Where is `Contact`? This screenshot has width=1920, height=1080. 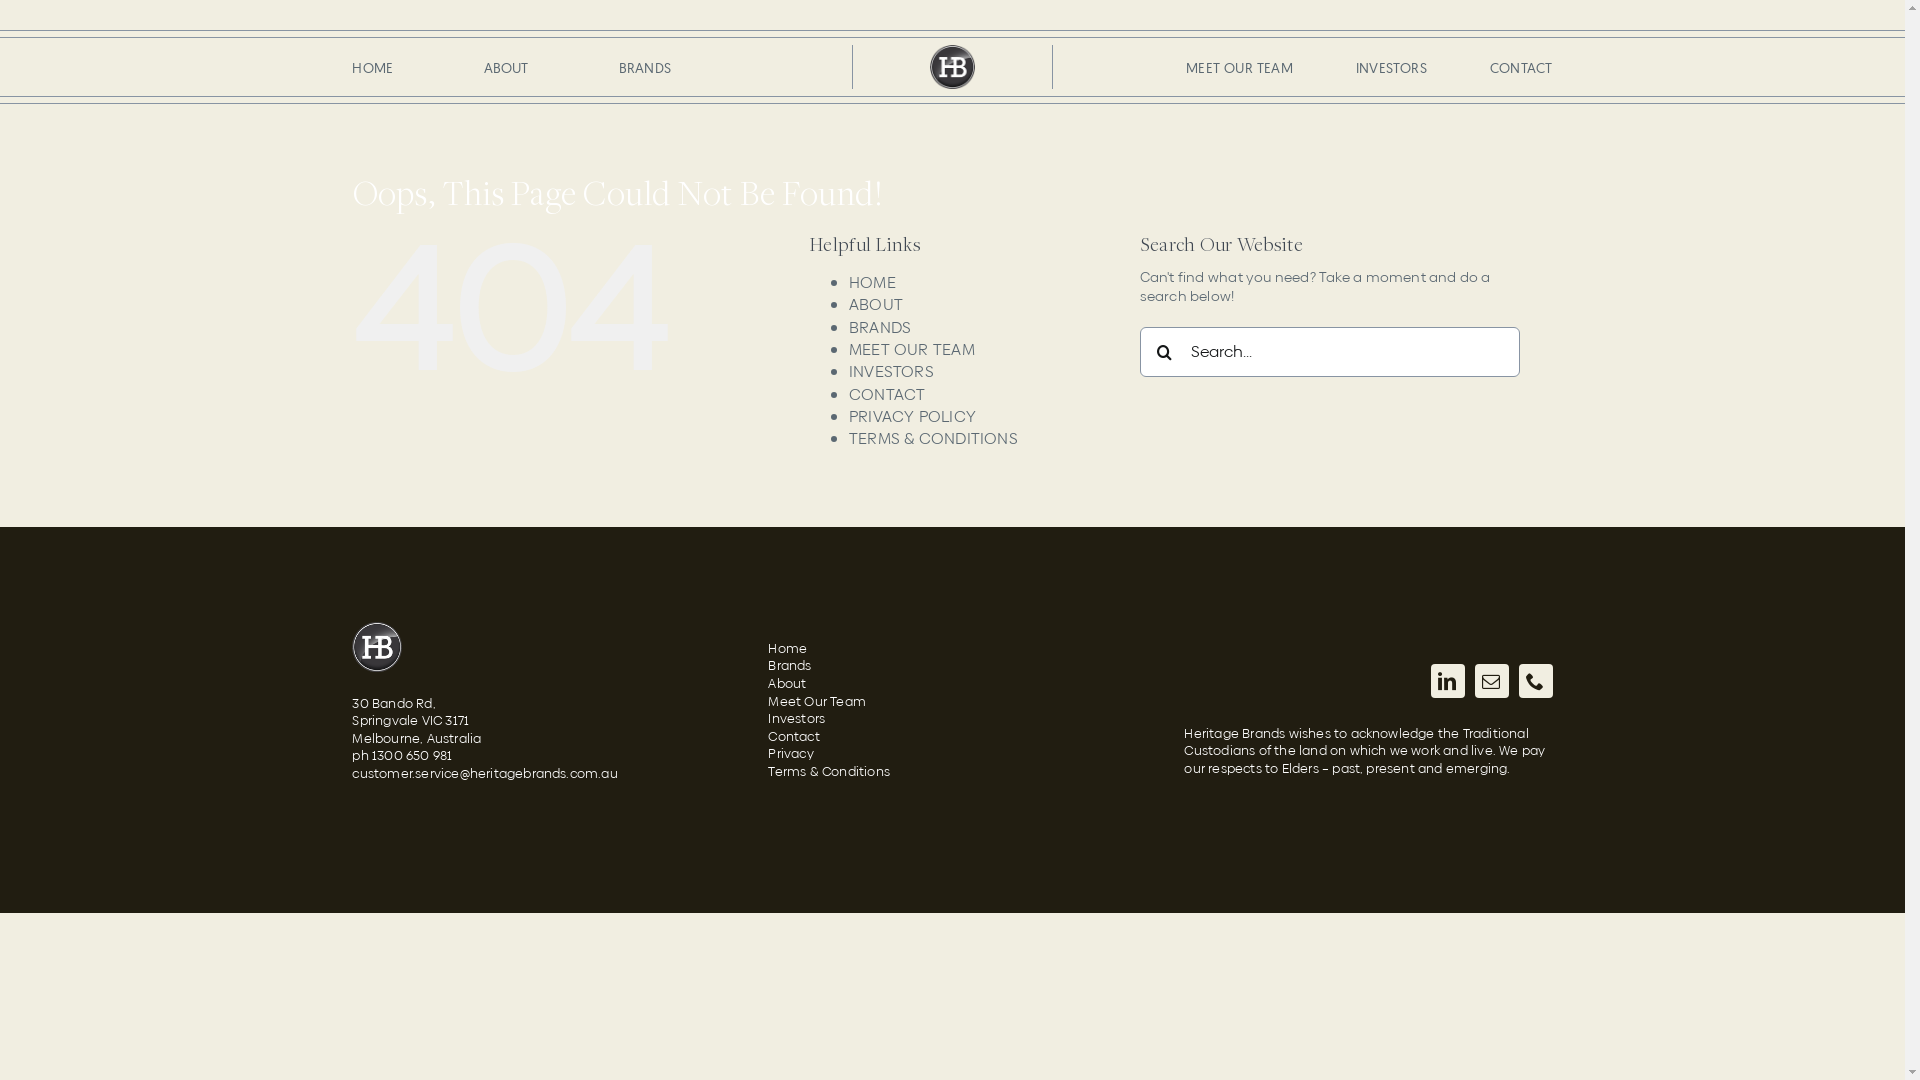 Contact is located at coordinates (952, 737).